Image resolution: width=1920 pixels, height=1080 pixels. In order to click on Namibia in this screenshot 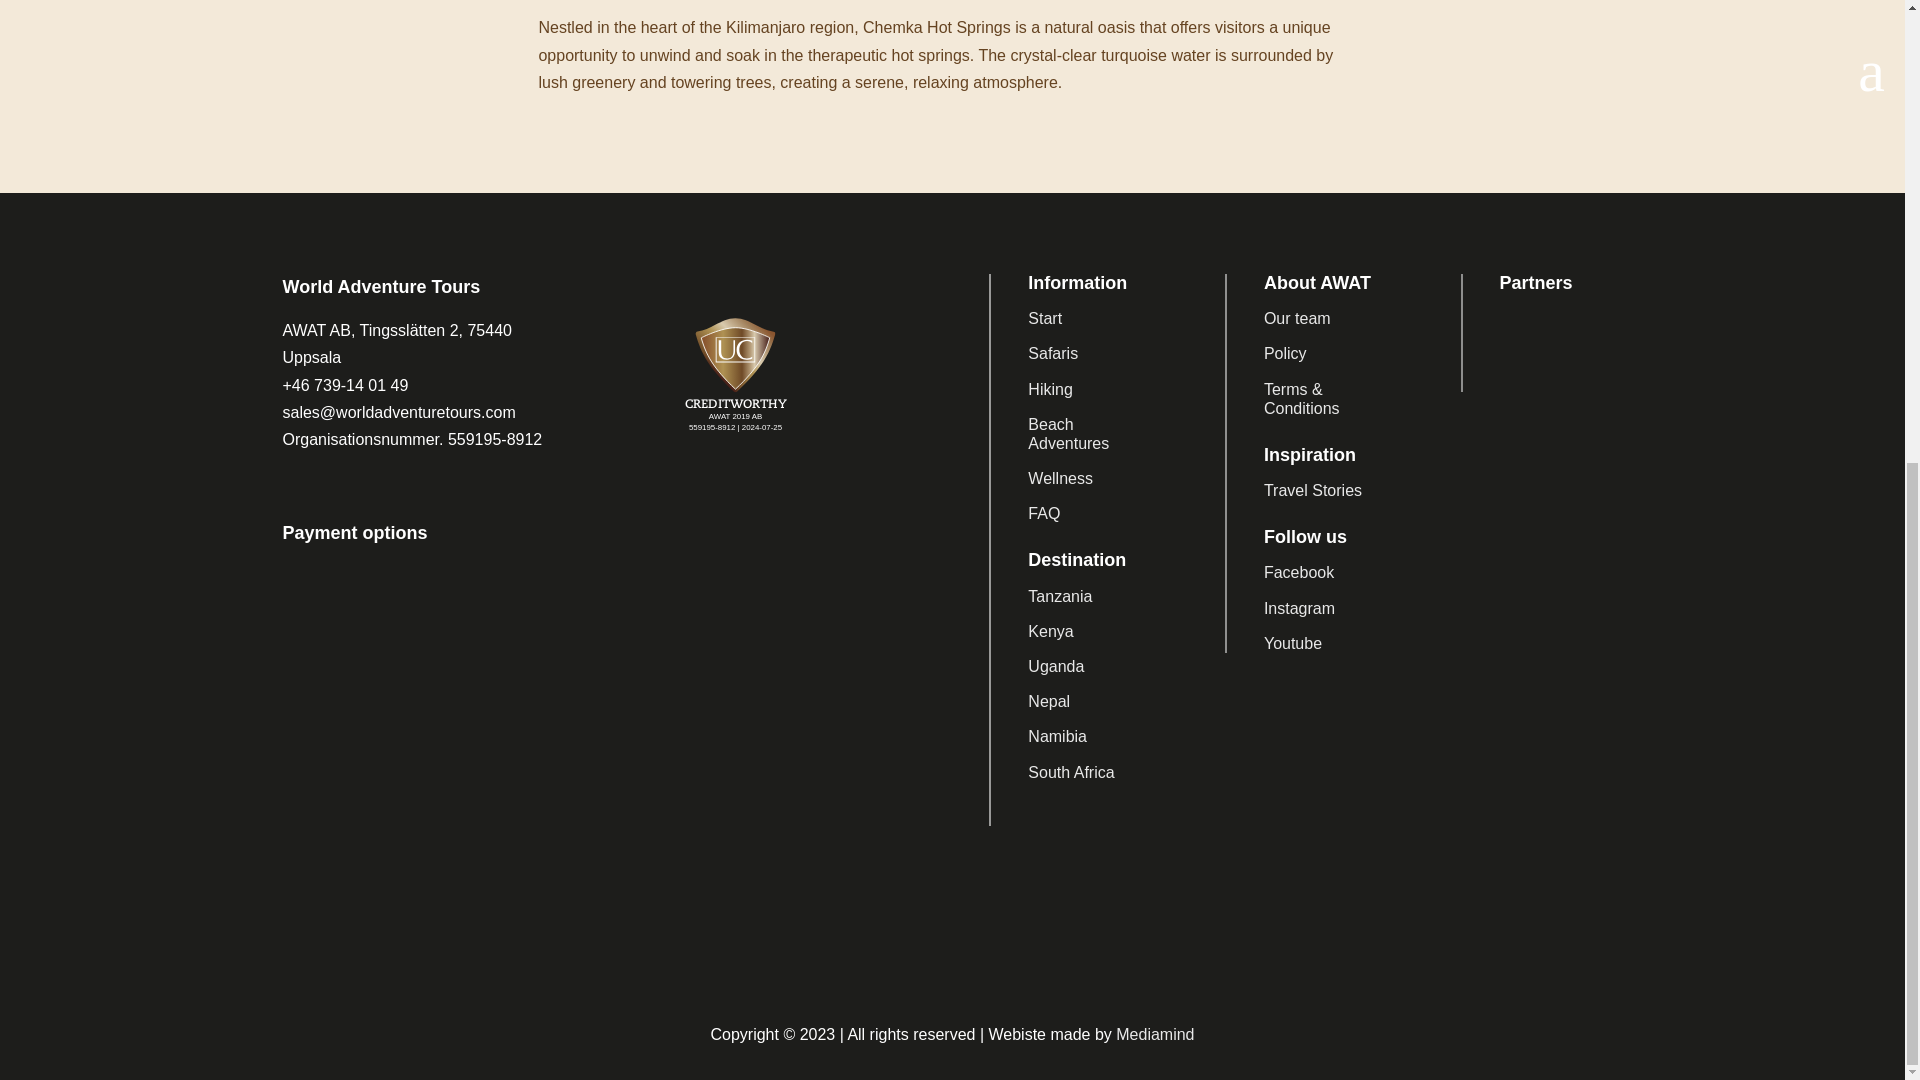, I will do `click(1056, 736)`.